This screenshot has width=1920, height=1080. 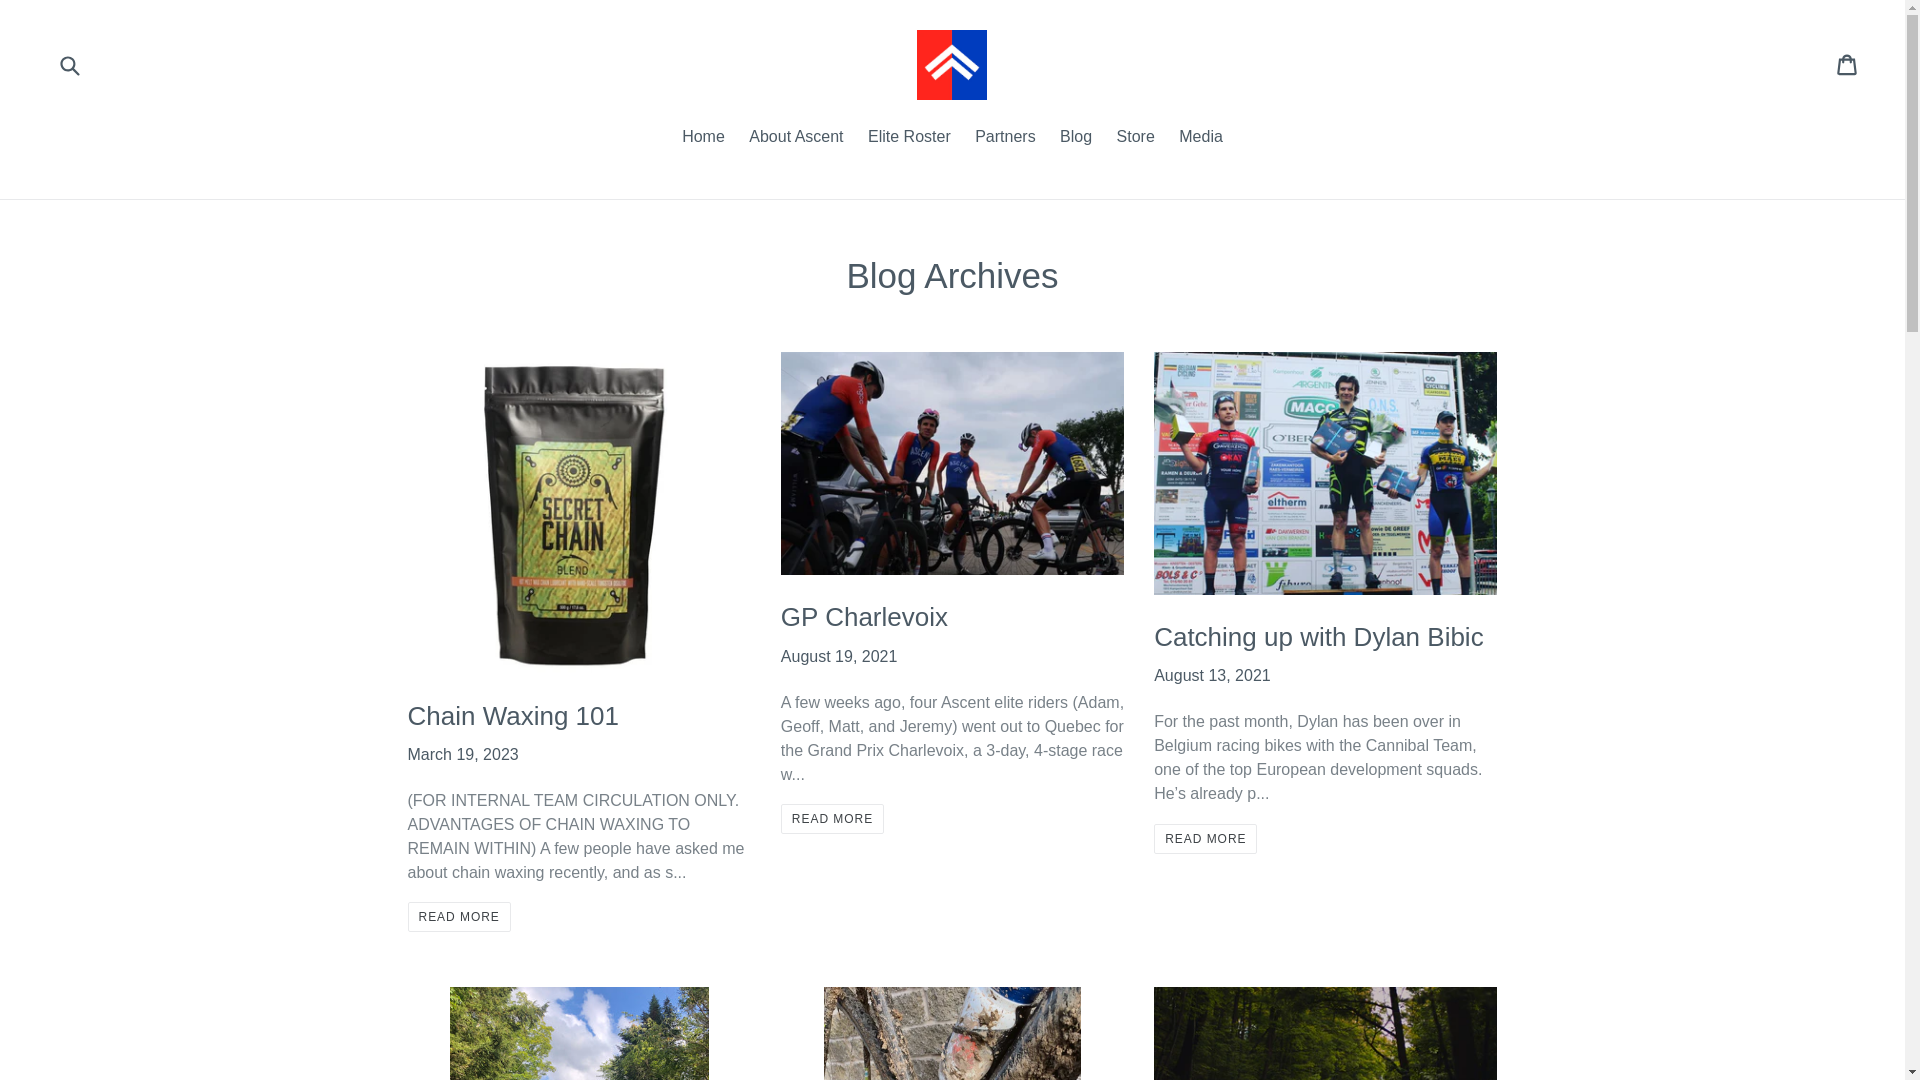 What do you see at coordinates (1200, 138) in the screenshot?
I see `Chain Waxing 101` at bounding box center [1200, 138].